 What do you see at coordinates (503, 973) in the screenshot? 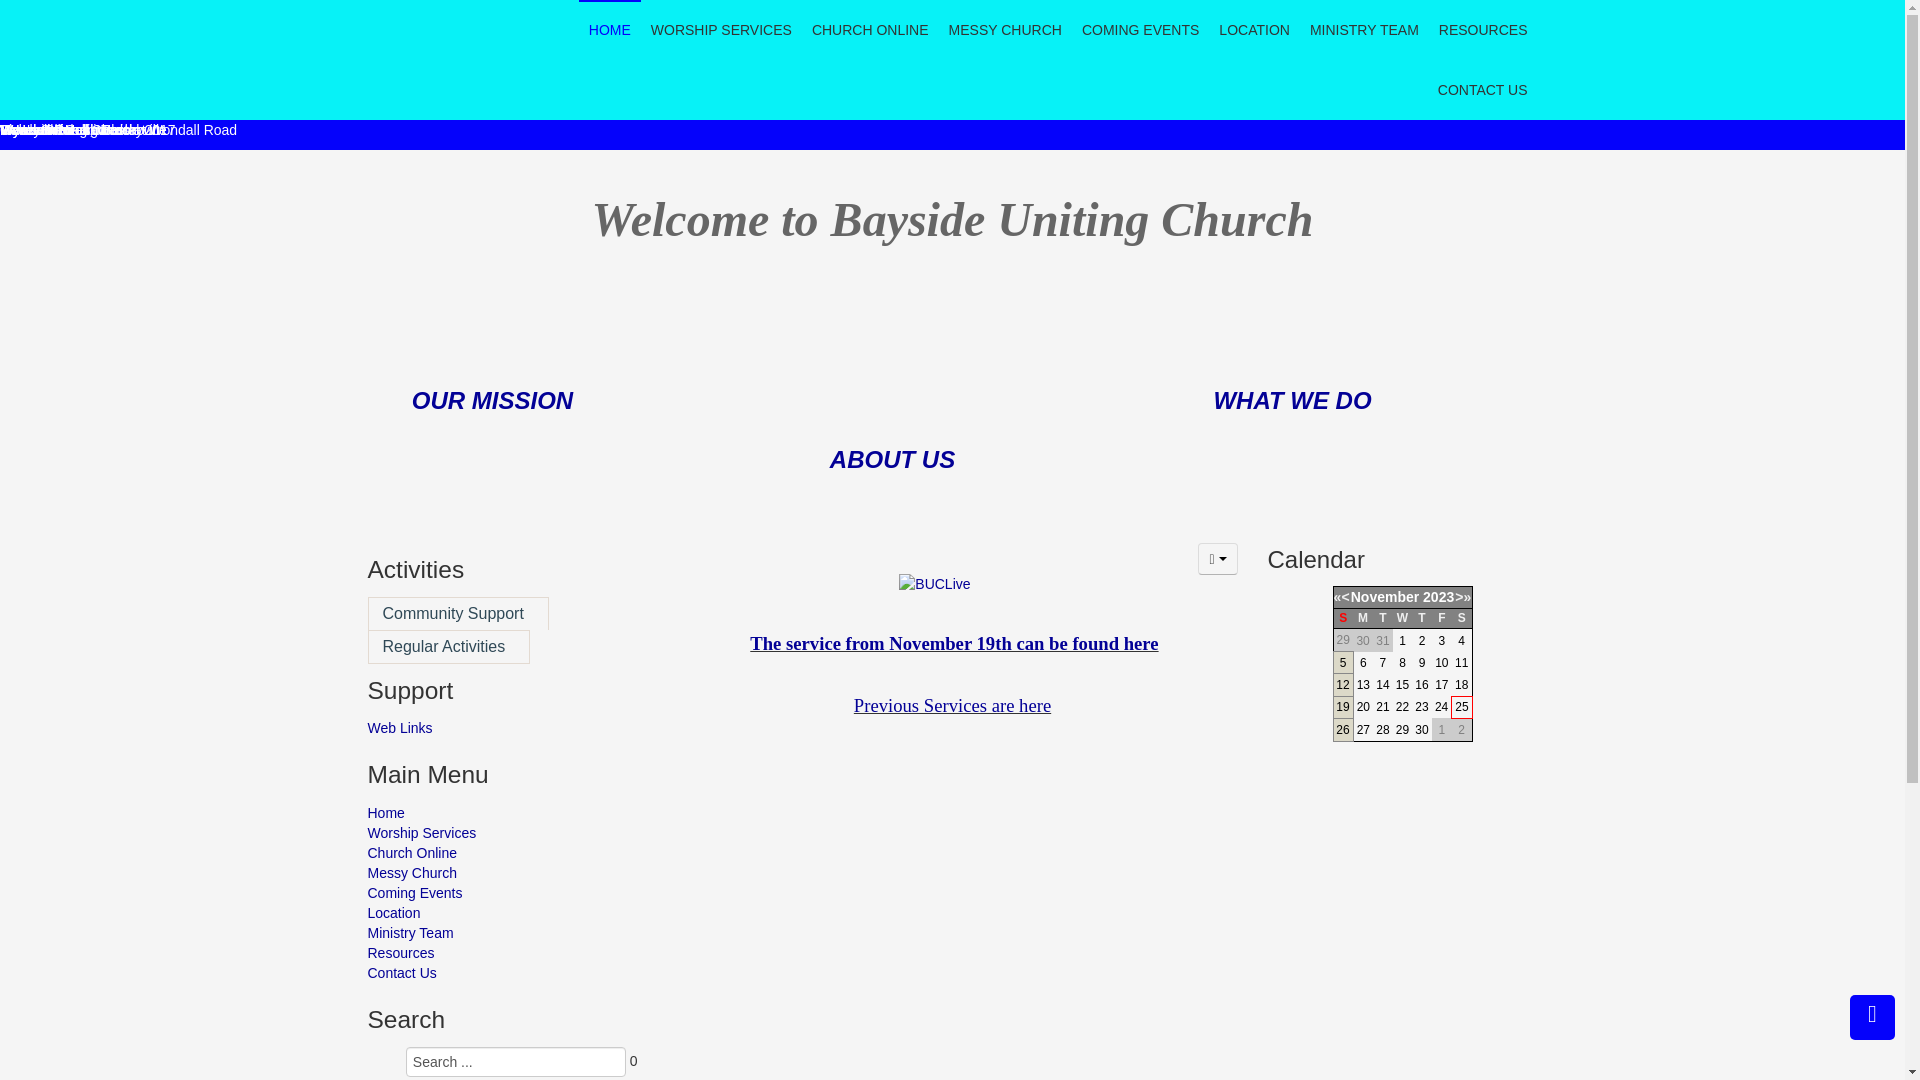
I see `Contact Us` at bounding box center [503, 973].